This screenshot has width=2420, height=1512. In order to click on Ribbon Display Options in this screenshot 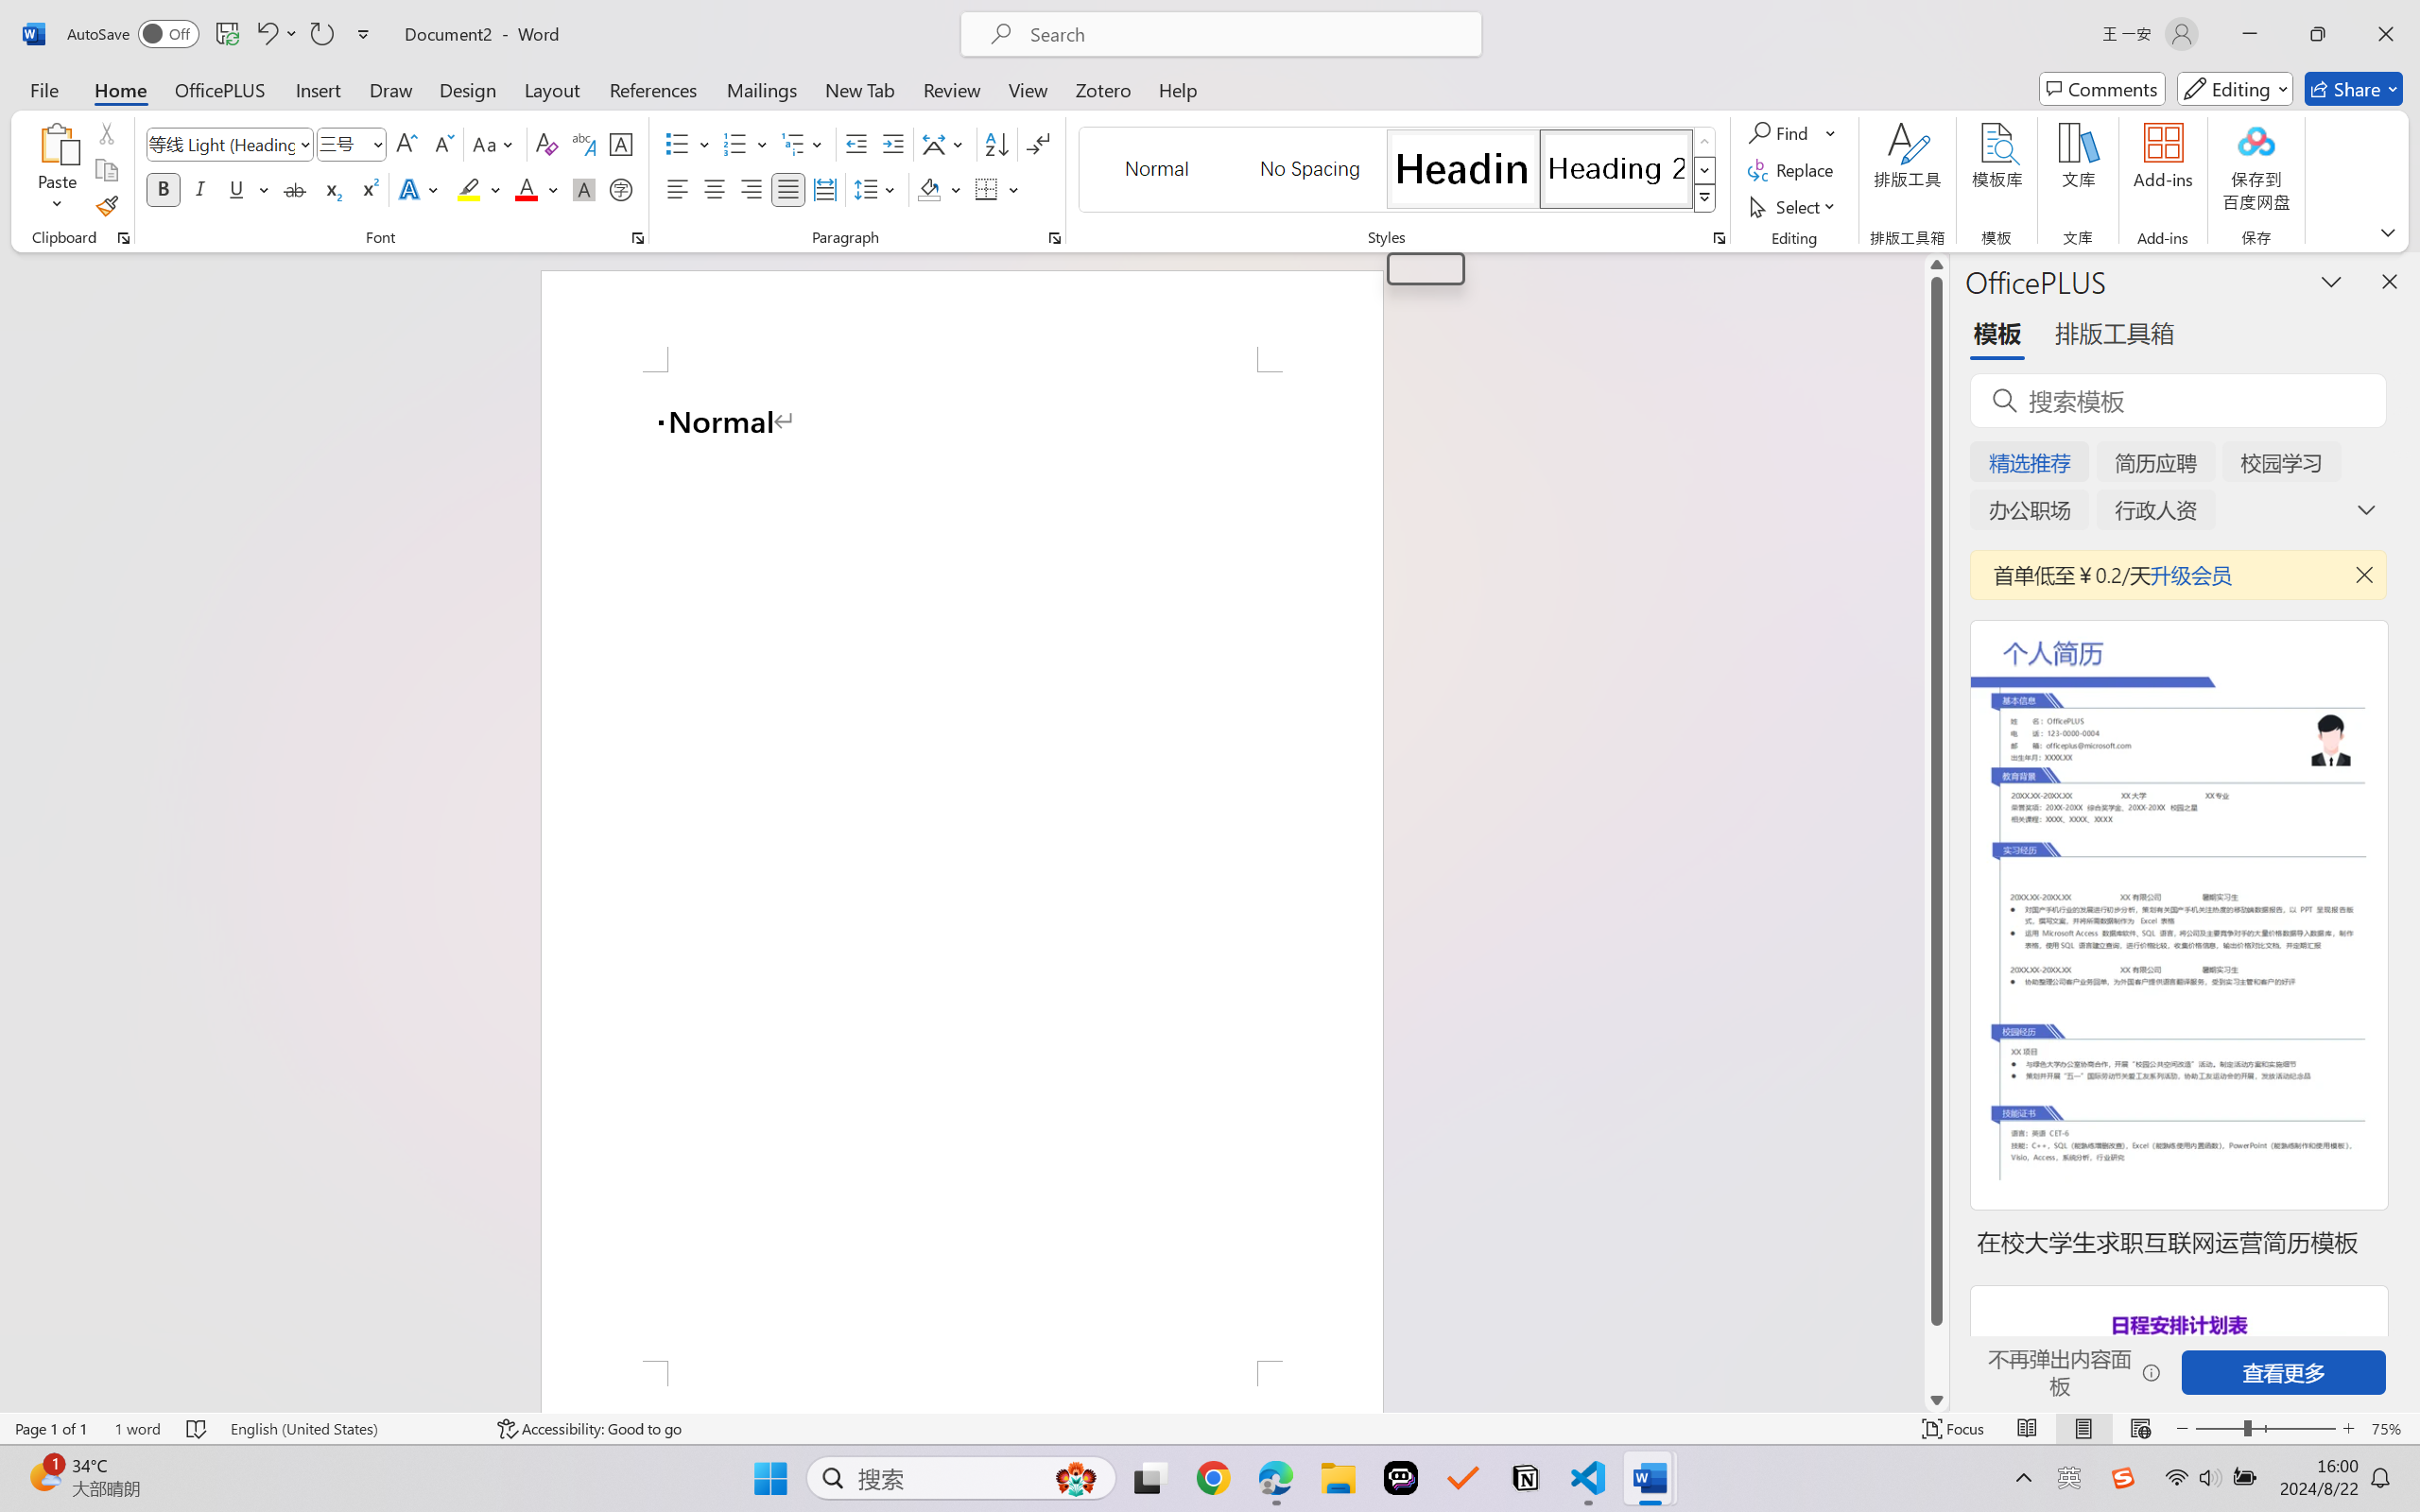, I will do `click(2388, 232)`.